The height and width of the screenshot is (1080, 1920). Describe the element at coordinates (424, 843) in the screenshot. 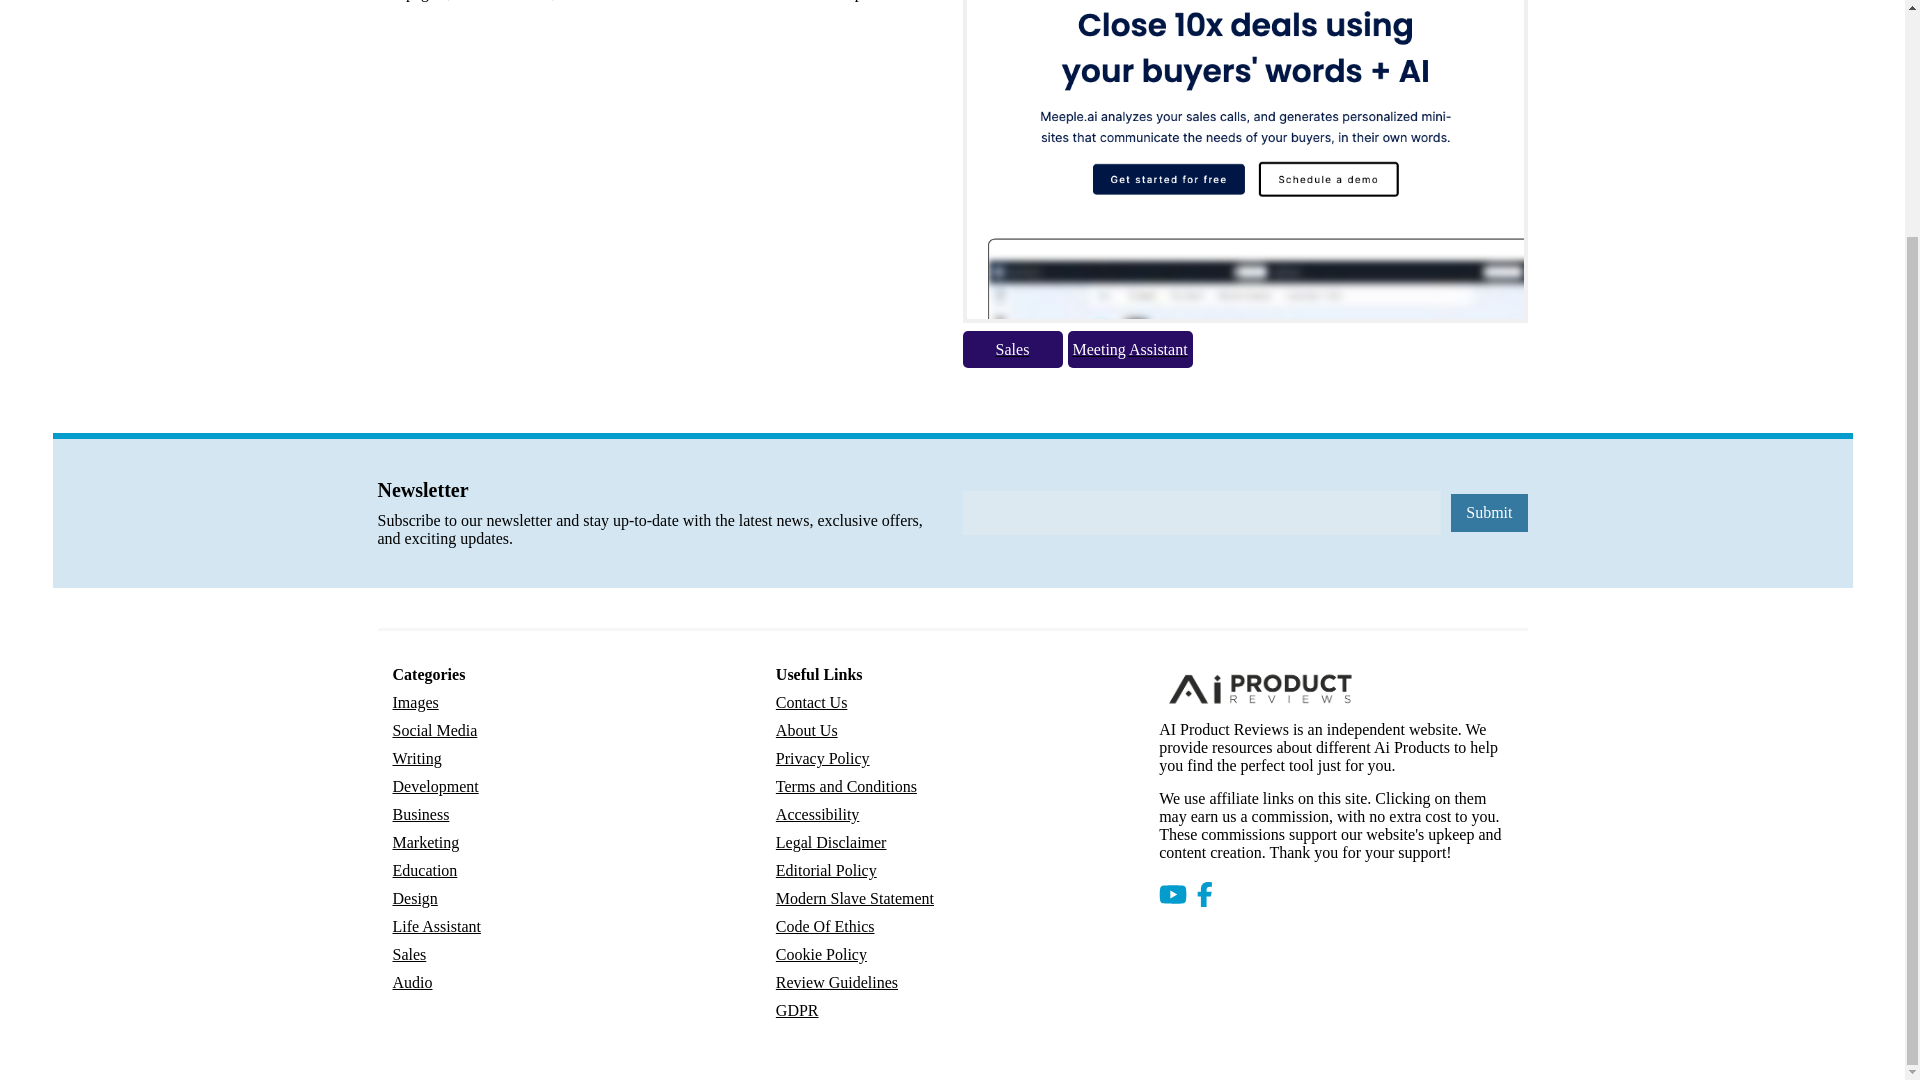

I see `Marketing` at that location.